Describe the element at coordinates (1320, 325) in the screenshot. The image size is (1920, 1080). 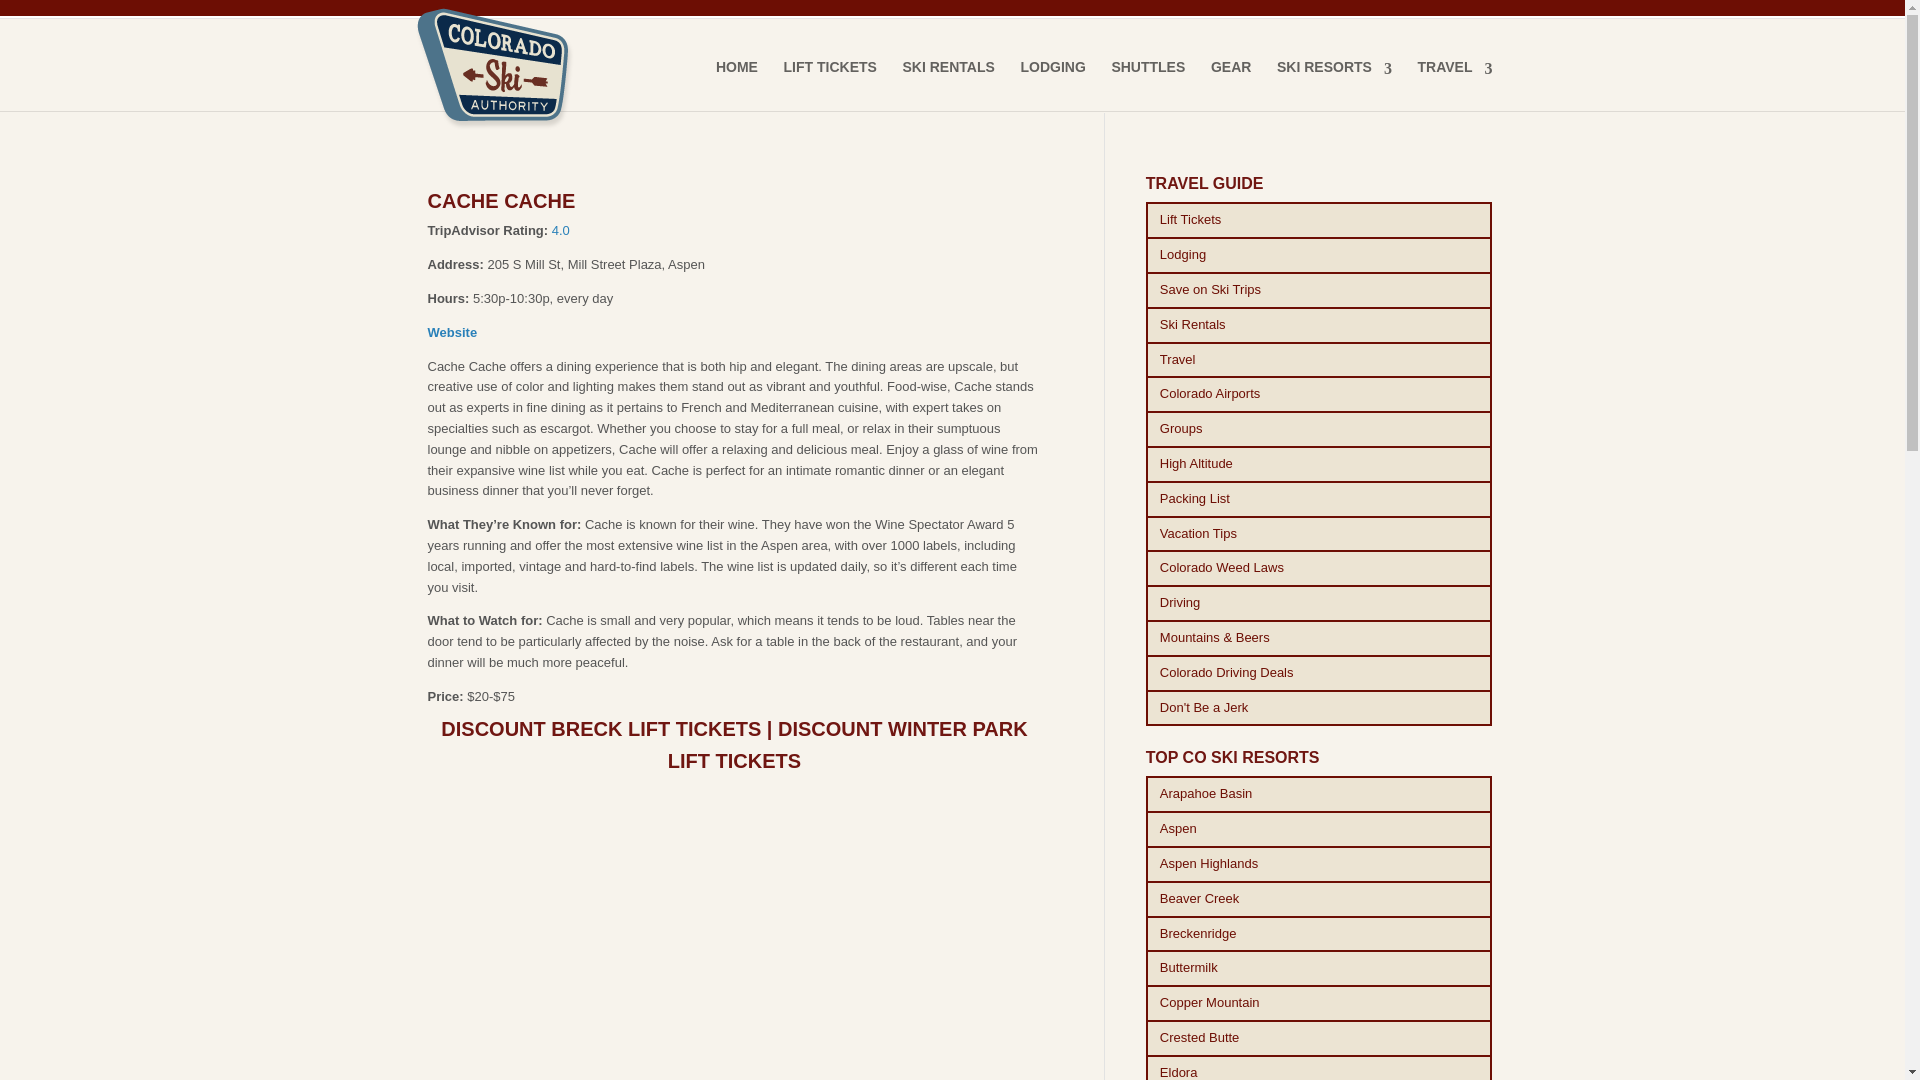
I see `Ski Rentals` at that location.